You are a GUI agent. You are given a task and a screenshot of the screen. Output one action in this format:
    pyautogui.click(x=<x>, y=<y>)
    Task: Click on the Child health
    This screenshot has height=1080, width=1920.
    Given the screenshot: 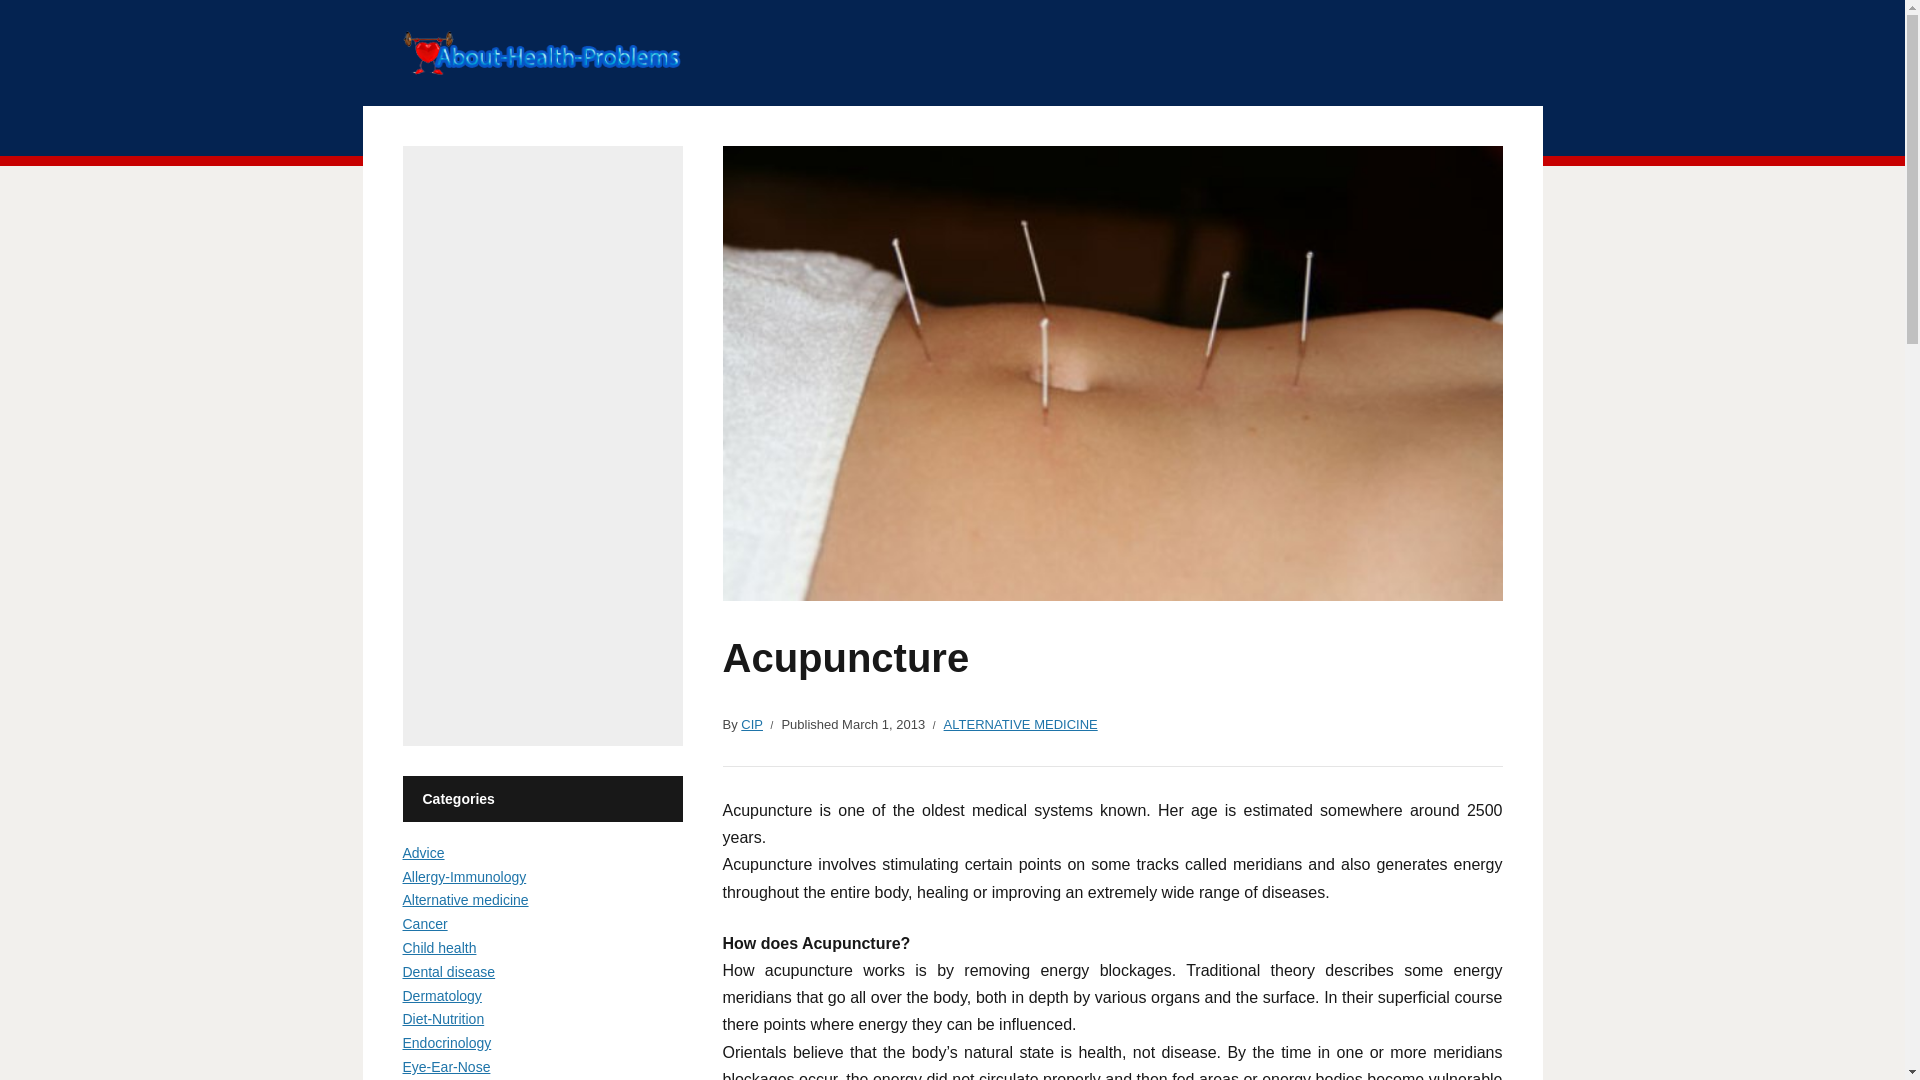 What is the action you would take?
    pyautogui.click(x=438, y=947)
    